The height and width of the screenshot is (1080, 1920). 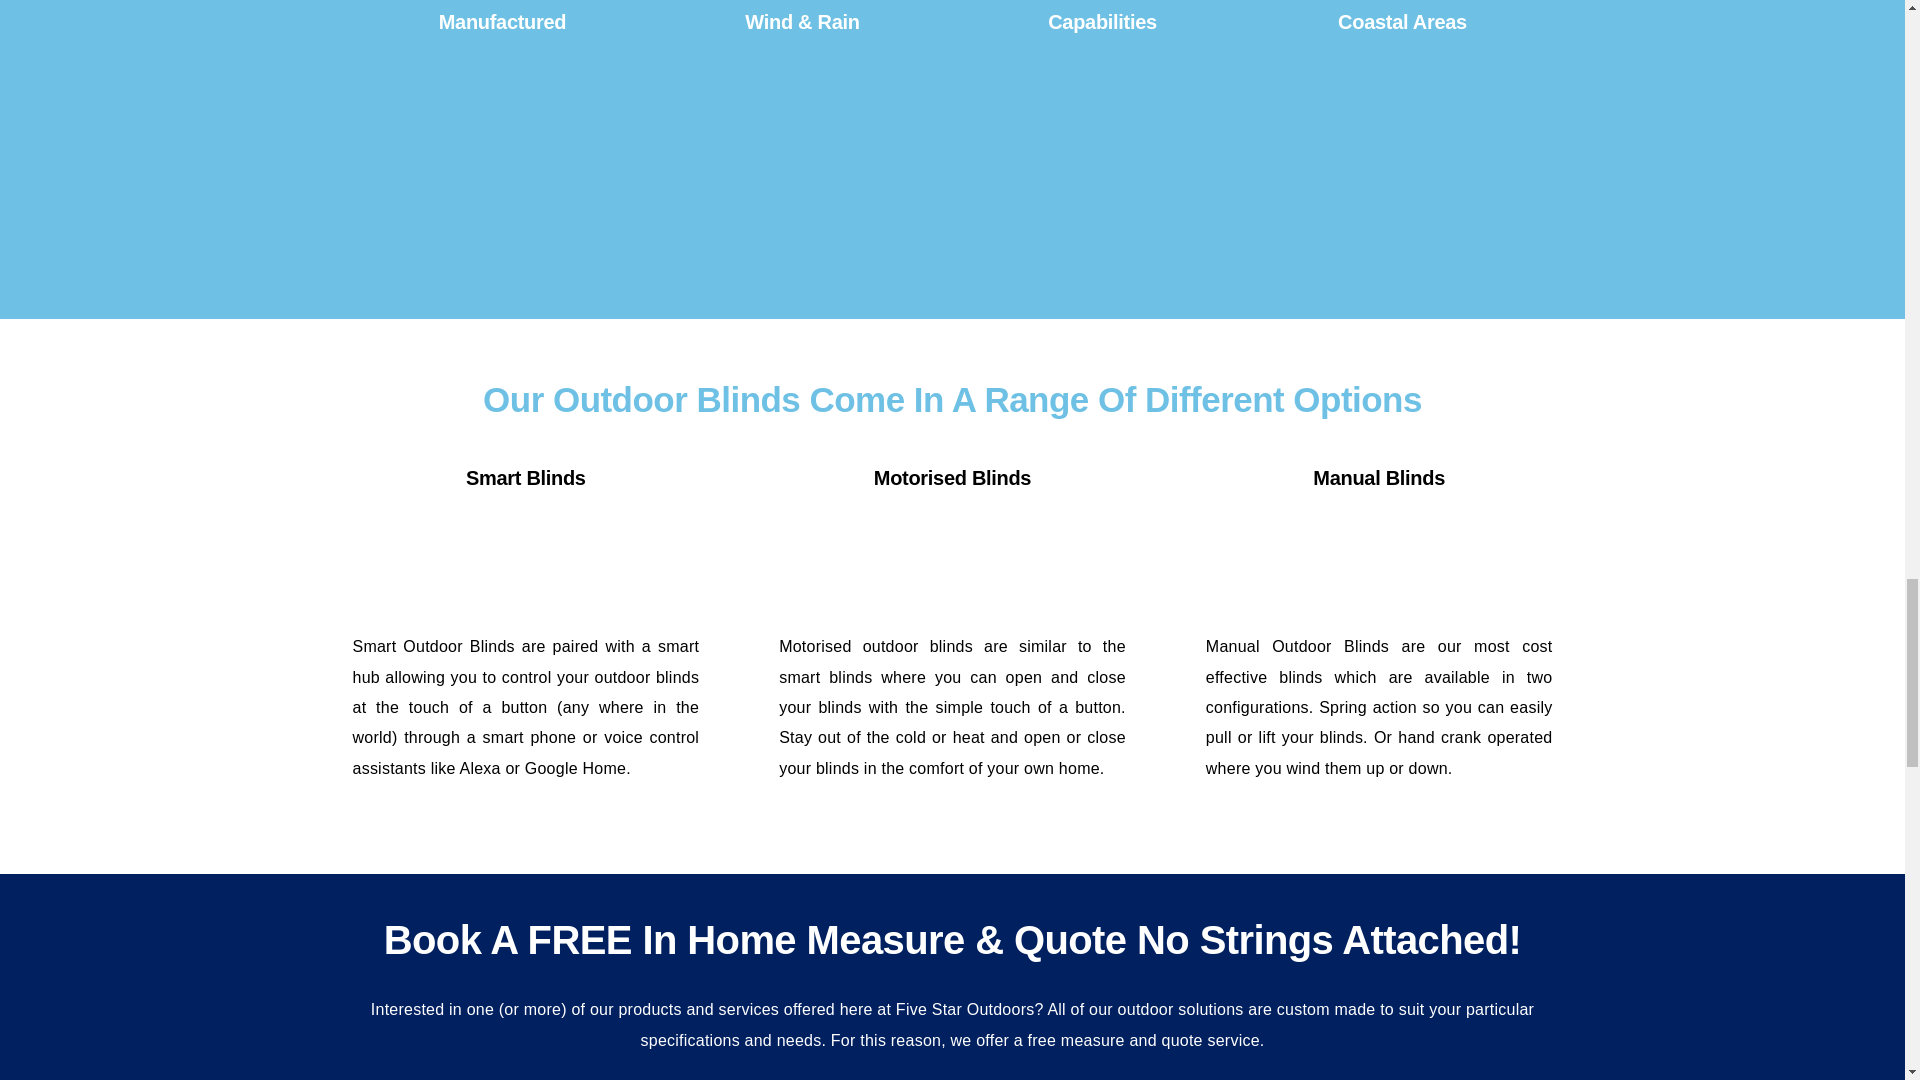 What do you see at coordinates (1378, 558) in the screenshot?
I see `Manual Outdoor Blinds Adelaide` at bounding box center [1378, 558].